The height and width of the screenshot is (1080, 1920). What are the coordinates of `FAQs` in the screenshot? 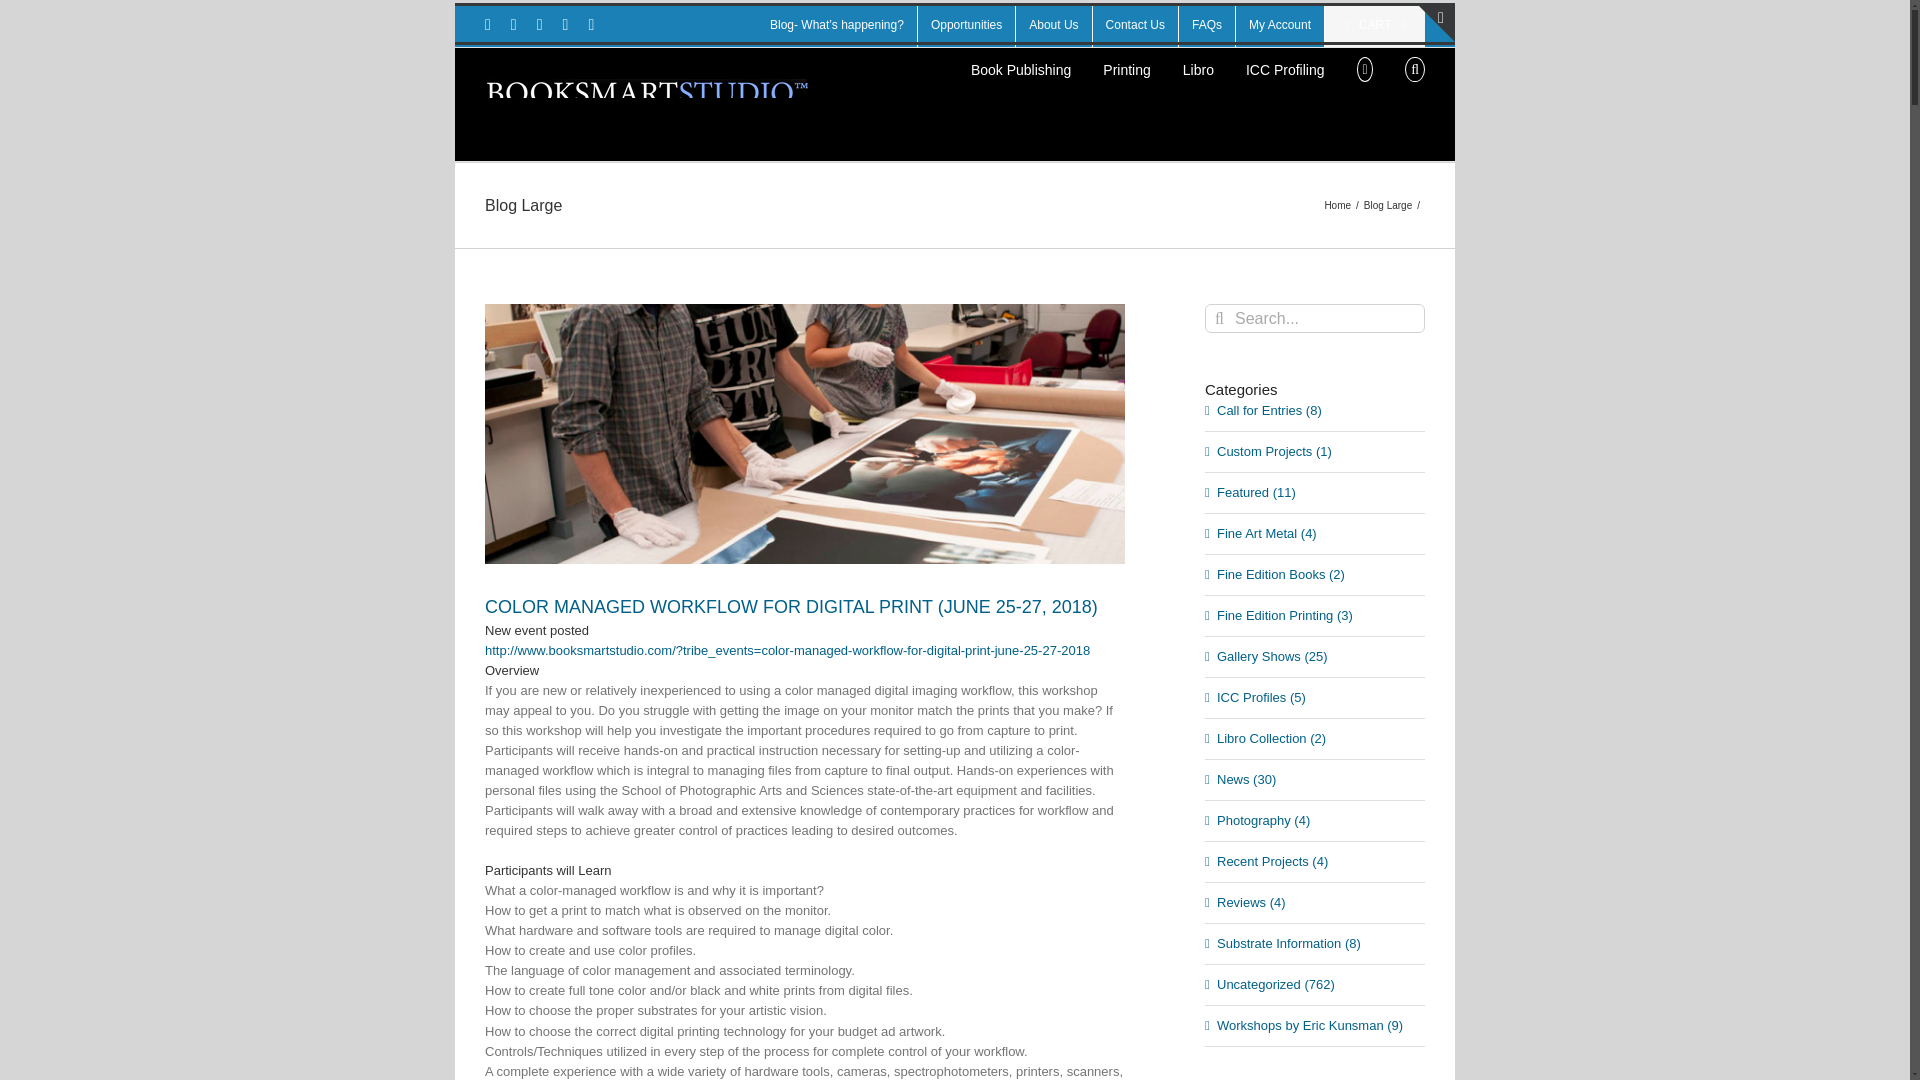 It's located at (1206, 25).